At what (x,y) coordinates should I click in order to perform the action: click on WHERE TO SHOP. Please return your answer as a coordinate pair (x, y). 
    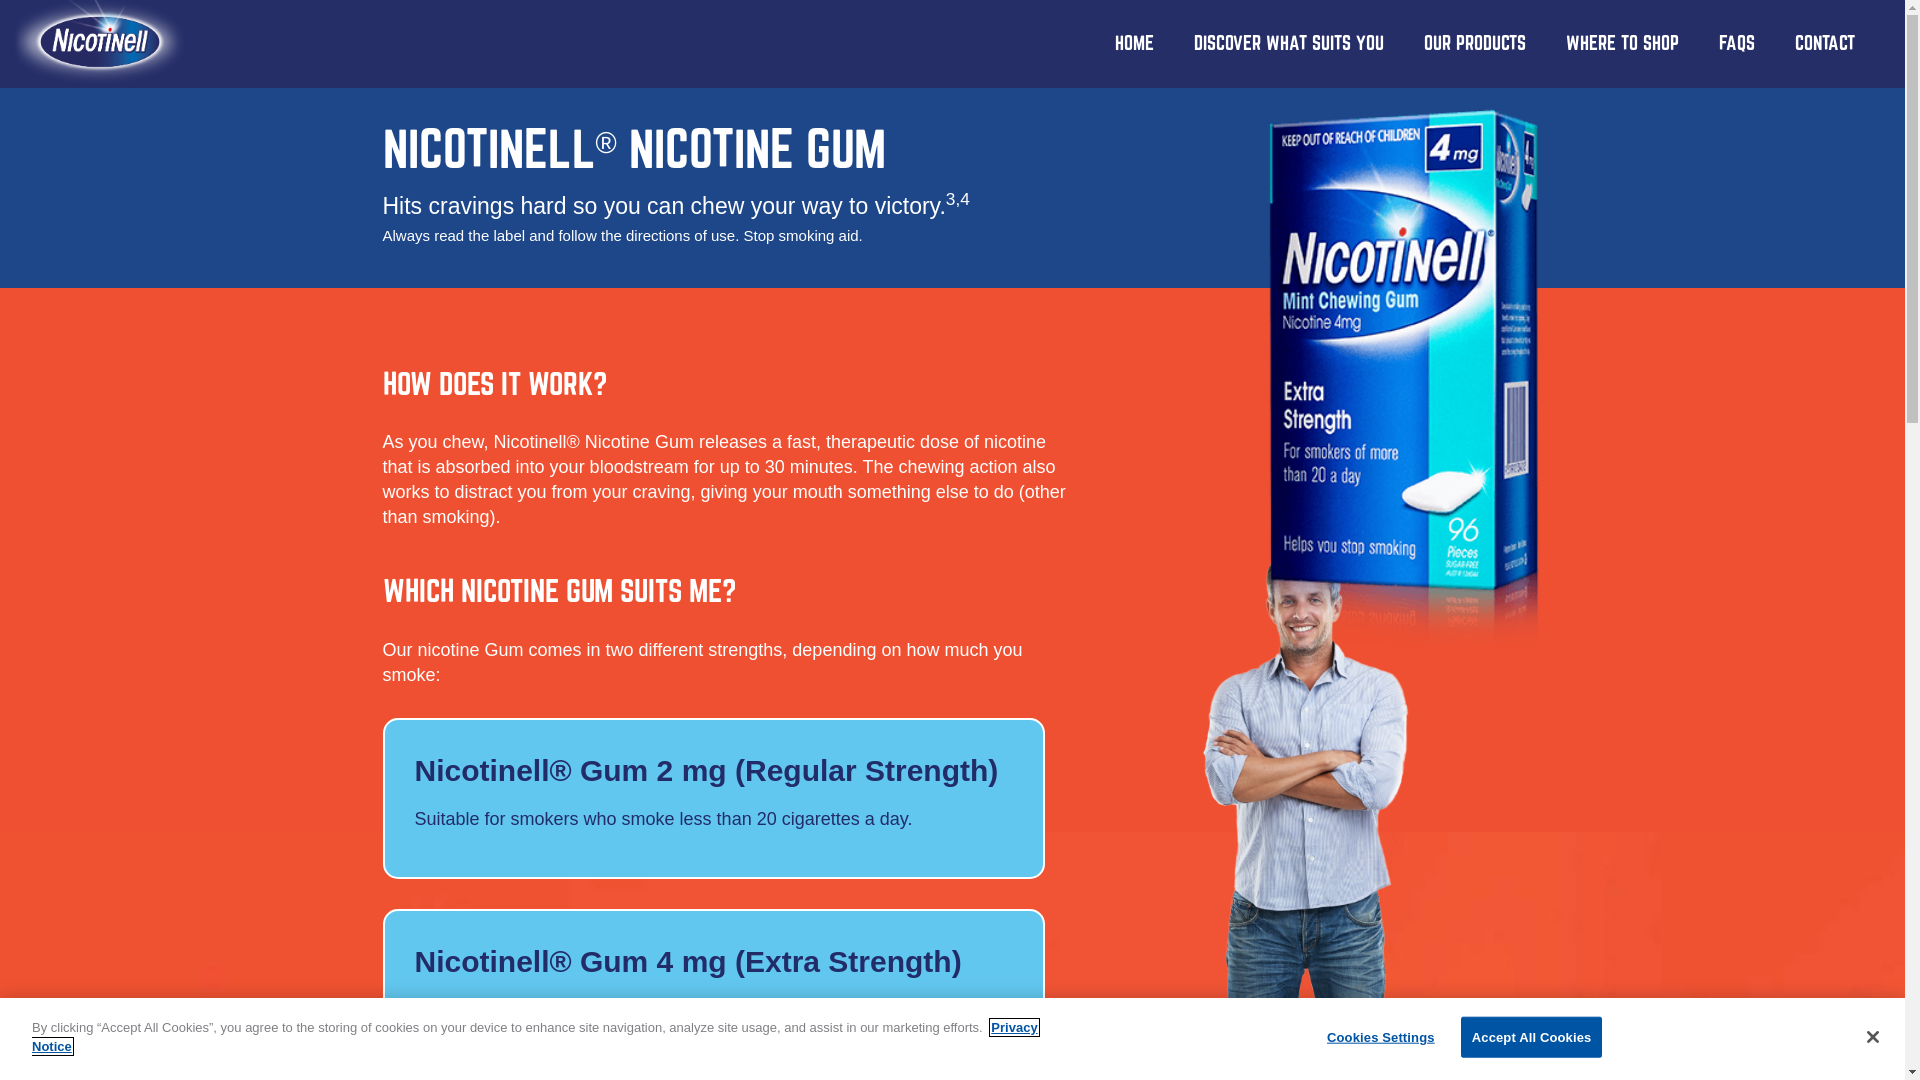
    Looking at the image, I should click on (1622, 44).